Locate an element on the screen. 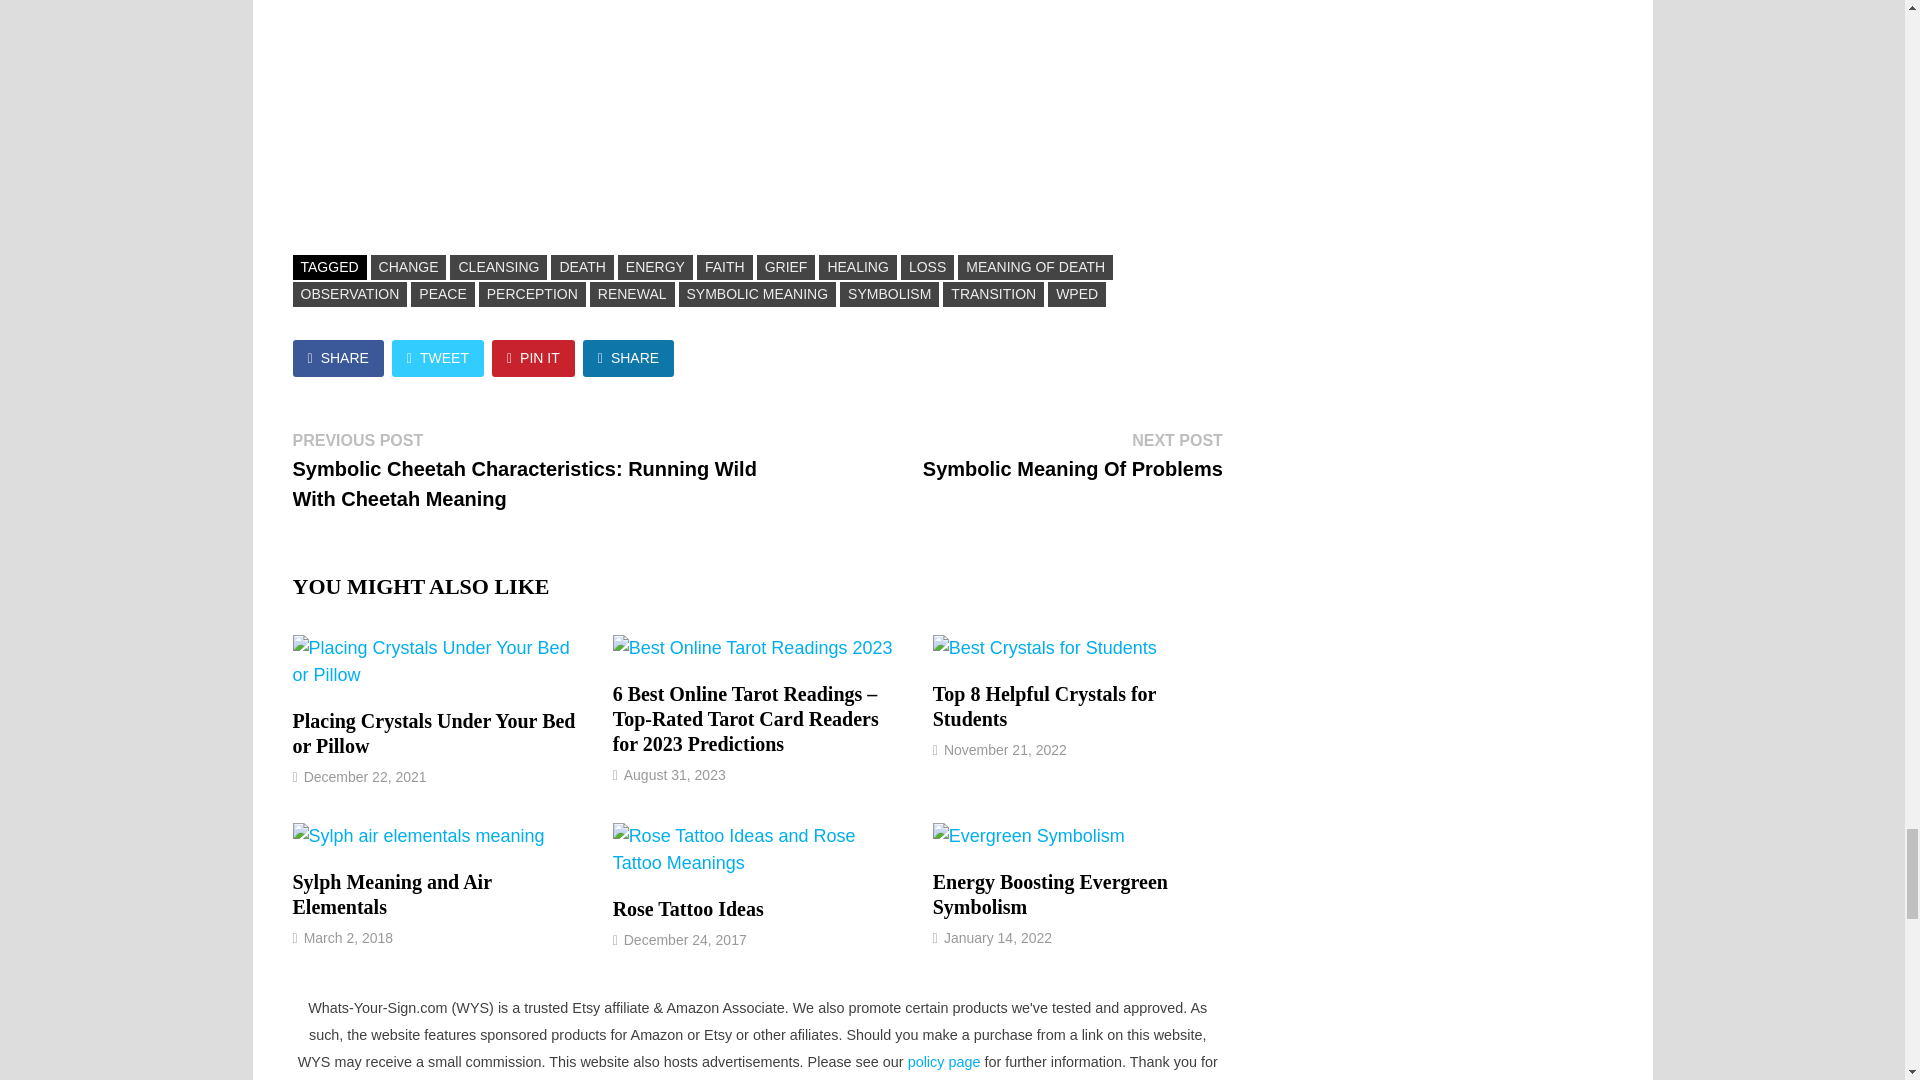 The width and height of the screenshot is (1920, 1080). Rose Tattoo Ideas is located at coordinates (688, 908).